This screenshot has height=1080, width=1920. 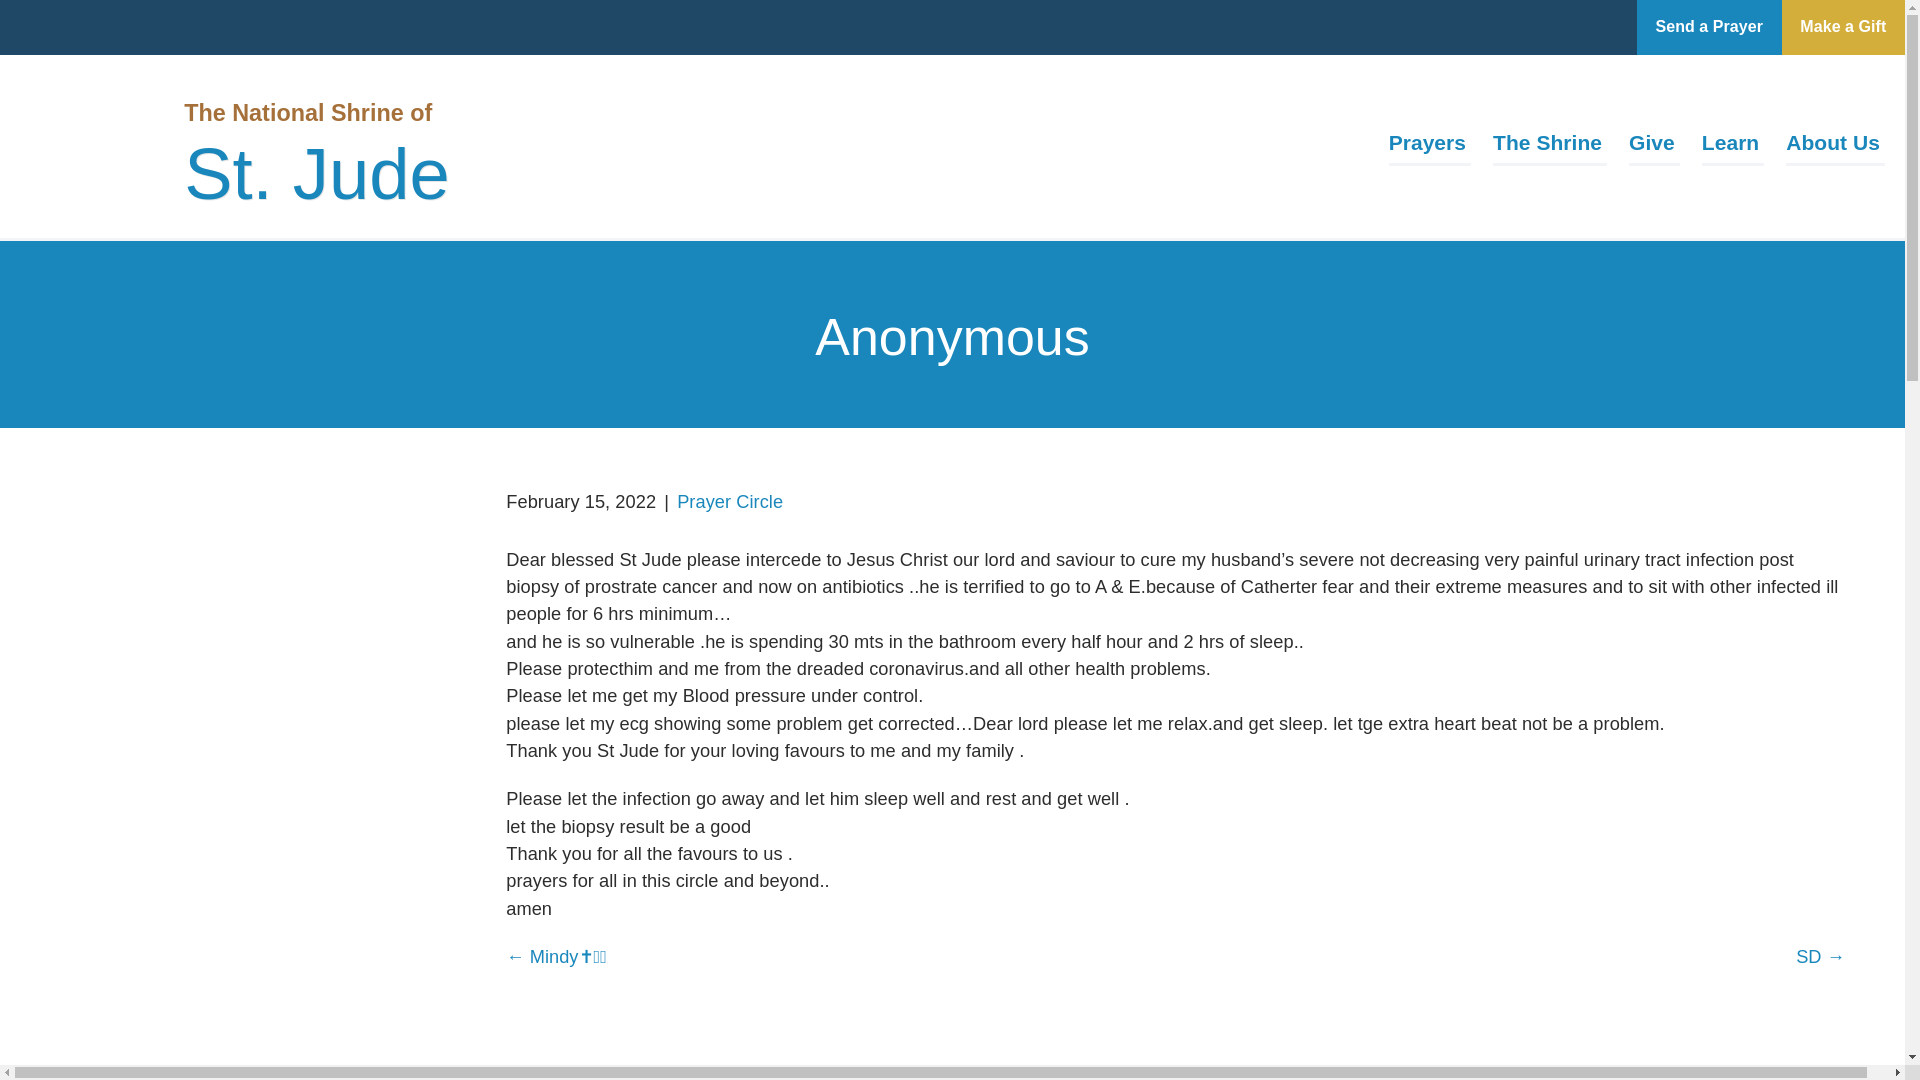 I want to click on Give, so click(x=1654, y=147).